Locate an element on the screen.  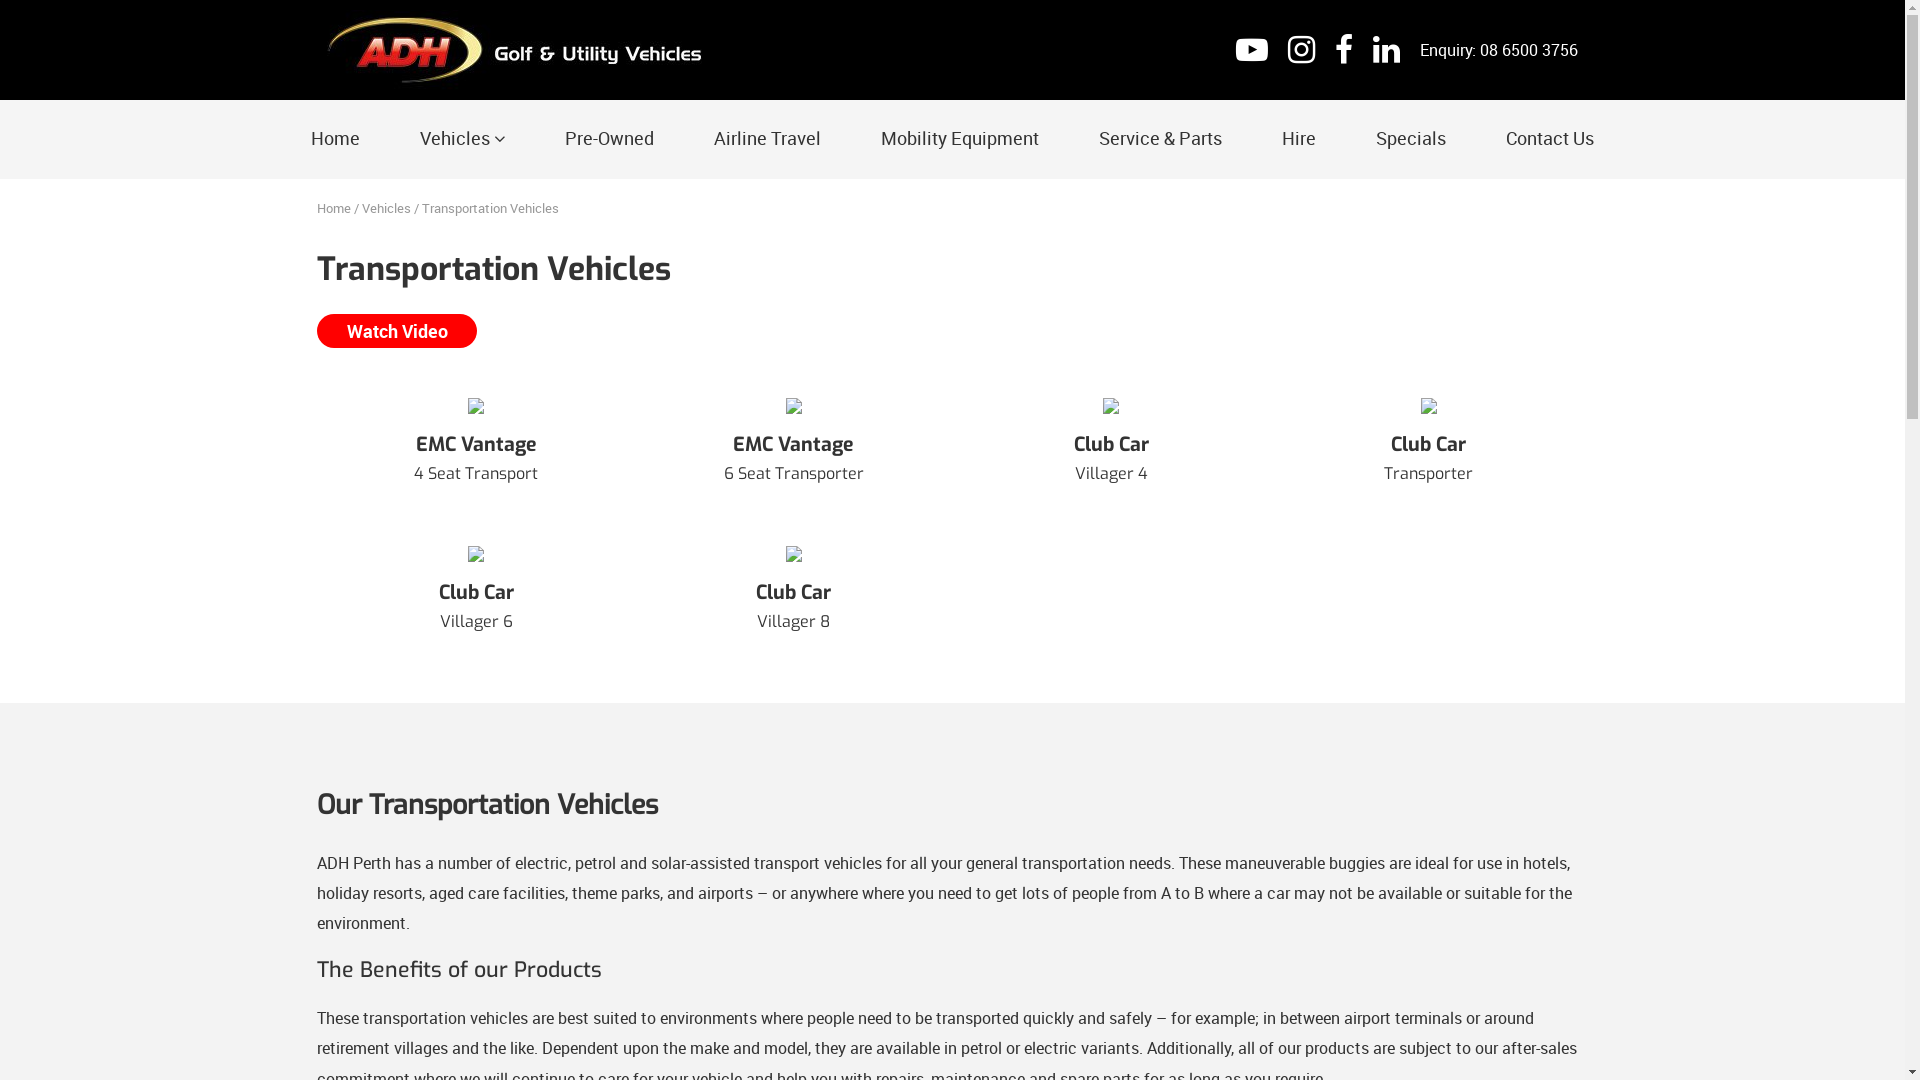
Club Car
Villager 4 is located at coordinates (1112, 452).